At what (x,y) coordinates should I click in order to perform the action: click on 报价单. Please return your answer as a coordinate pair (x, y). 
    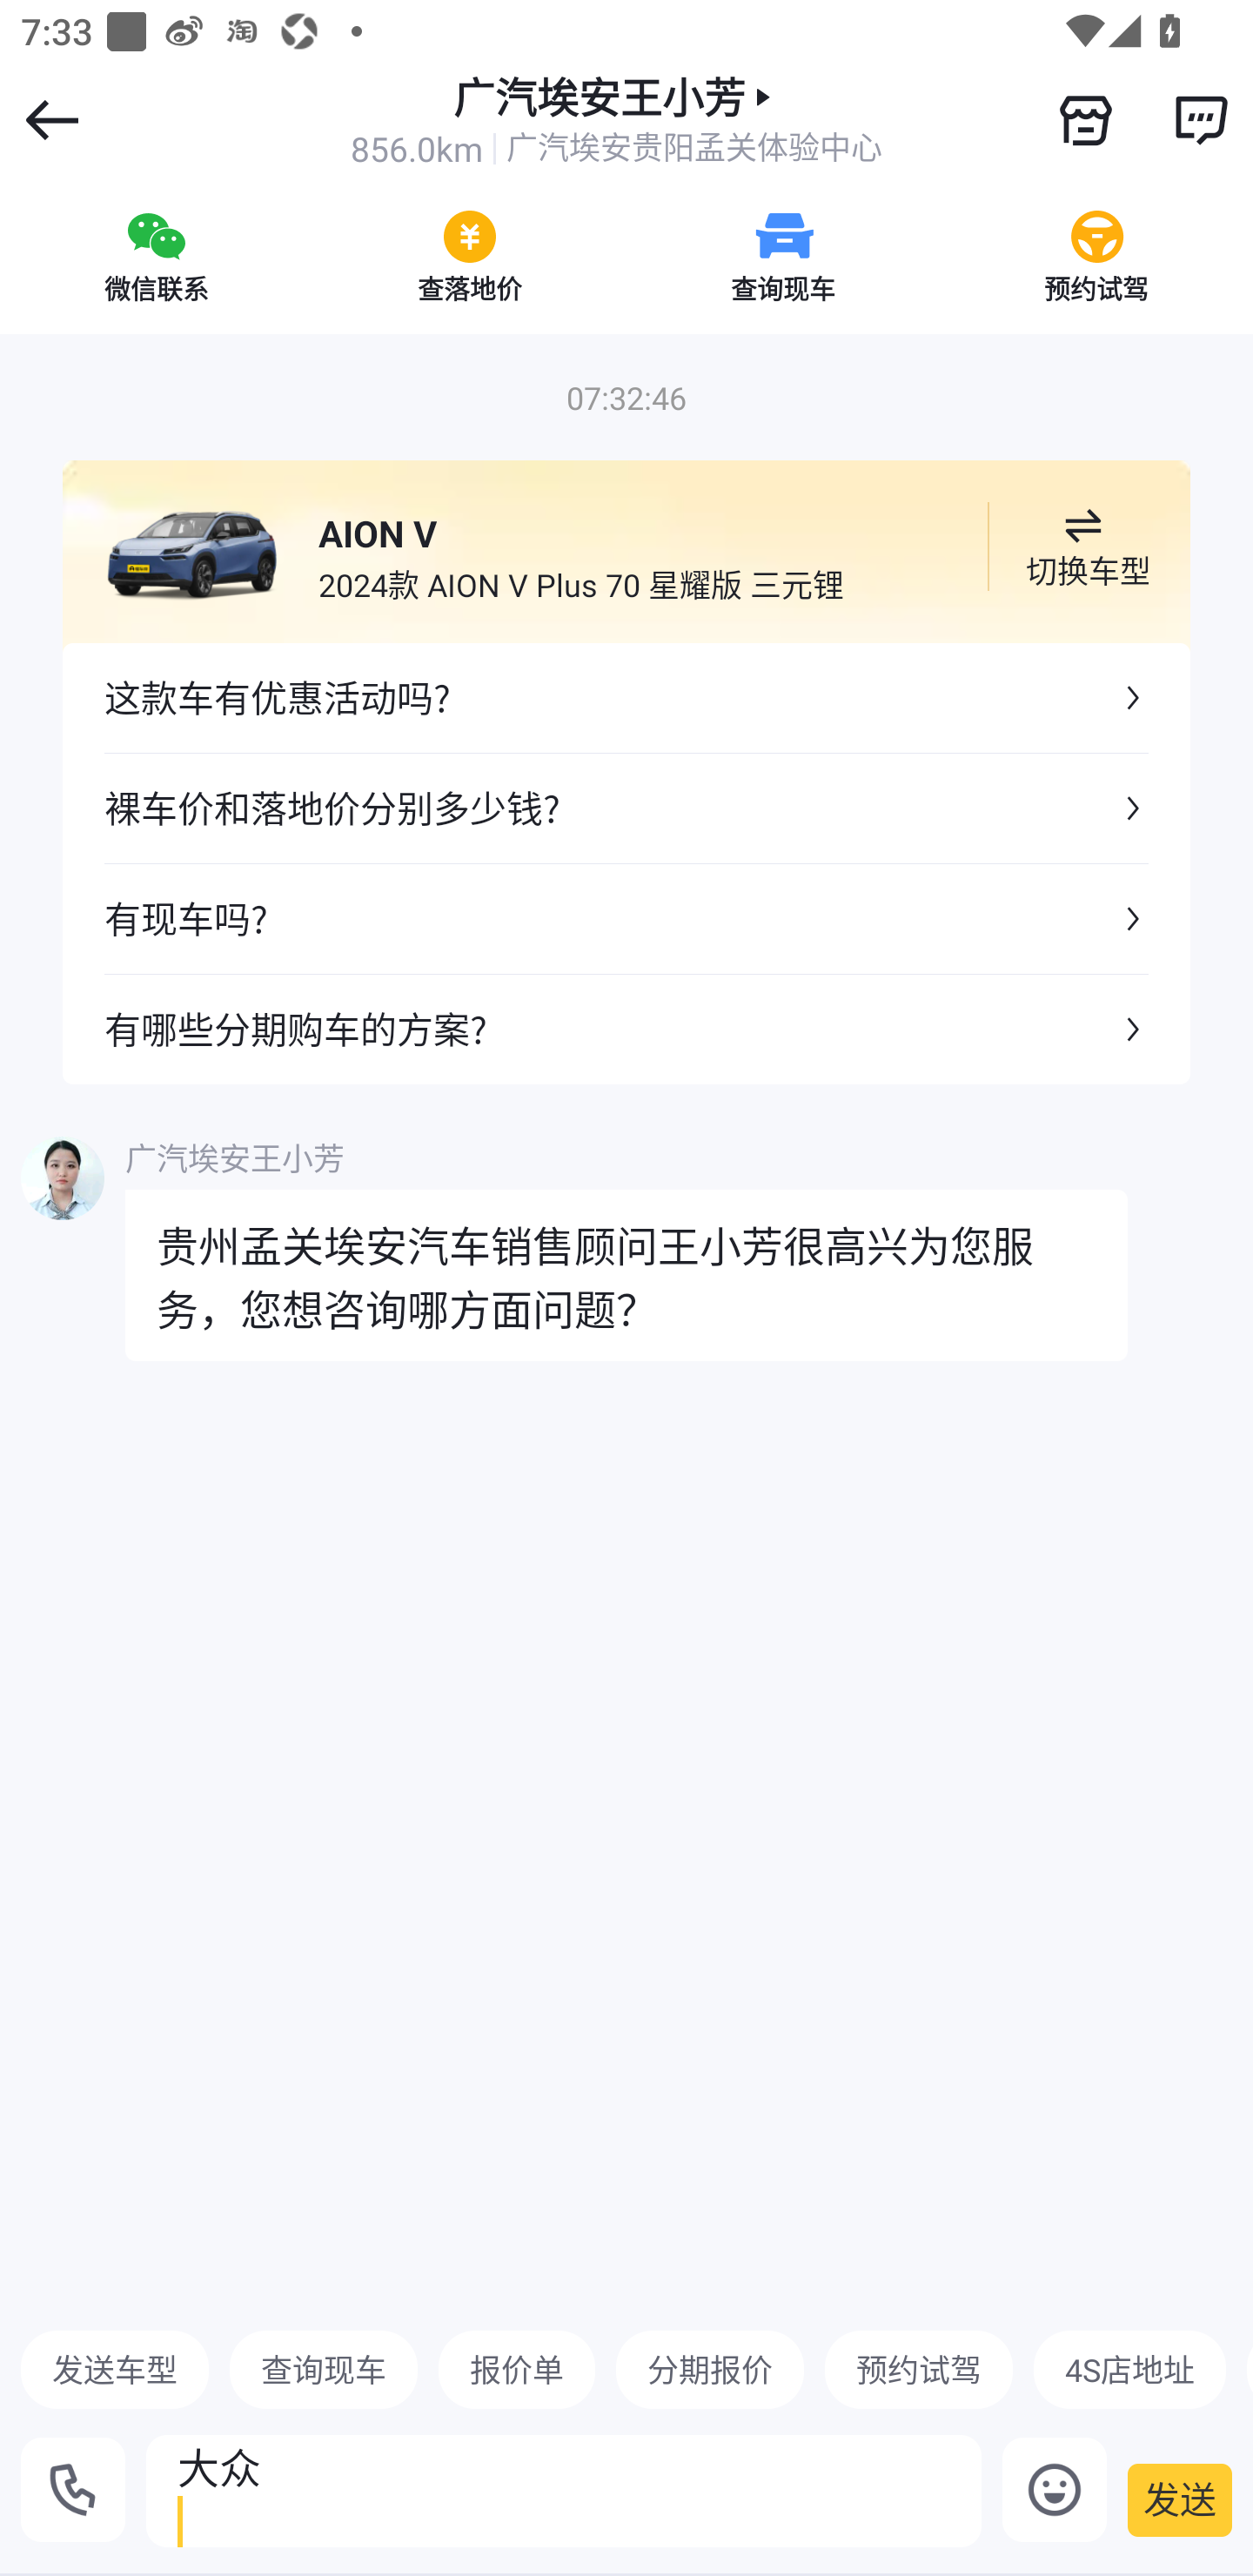
    Looking at the image, I should click on (517, 2369).